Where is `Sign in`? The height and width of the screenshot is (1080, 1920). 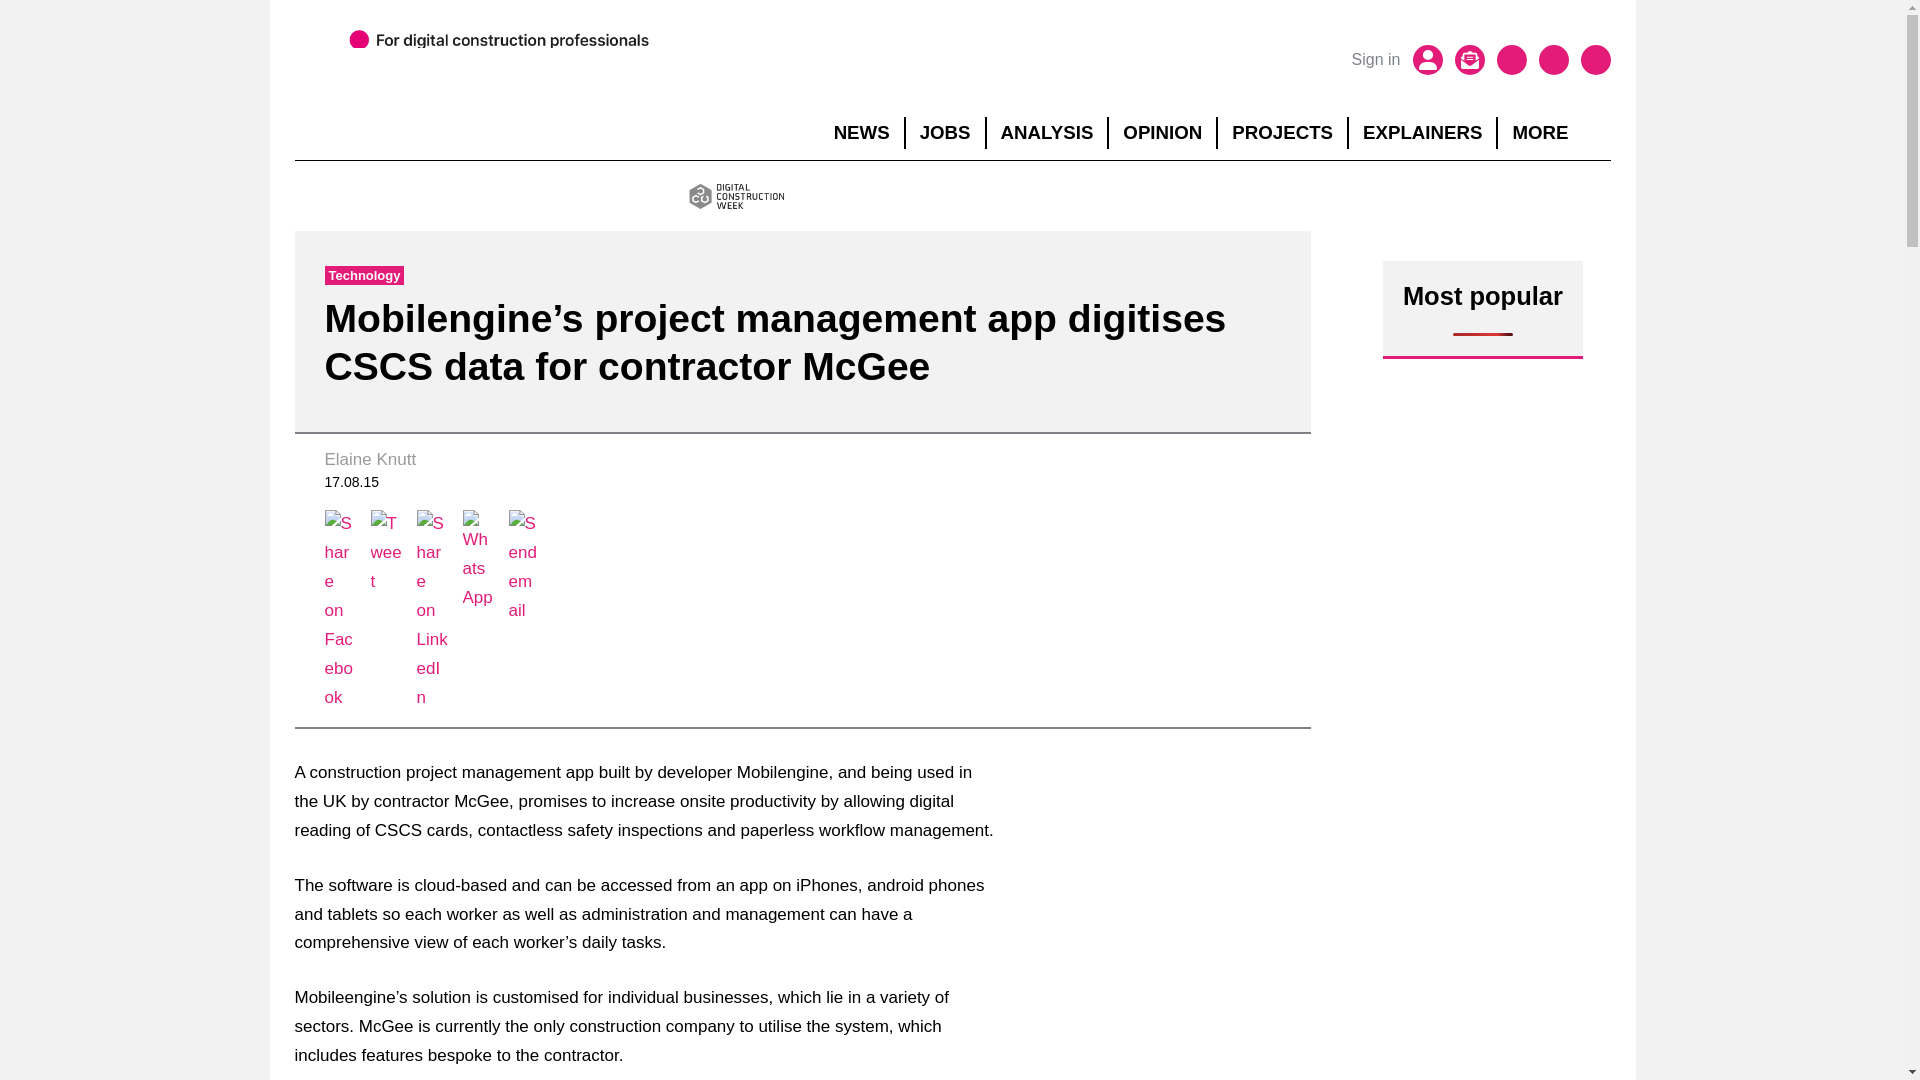
Sign in is located at coordinates (1376, 60).